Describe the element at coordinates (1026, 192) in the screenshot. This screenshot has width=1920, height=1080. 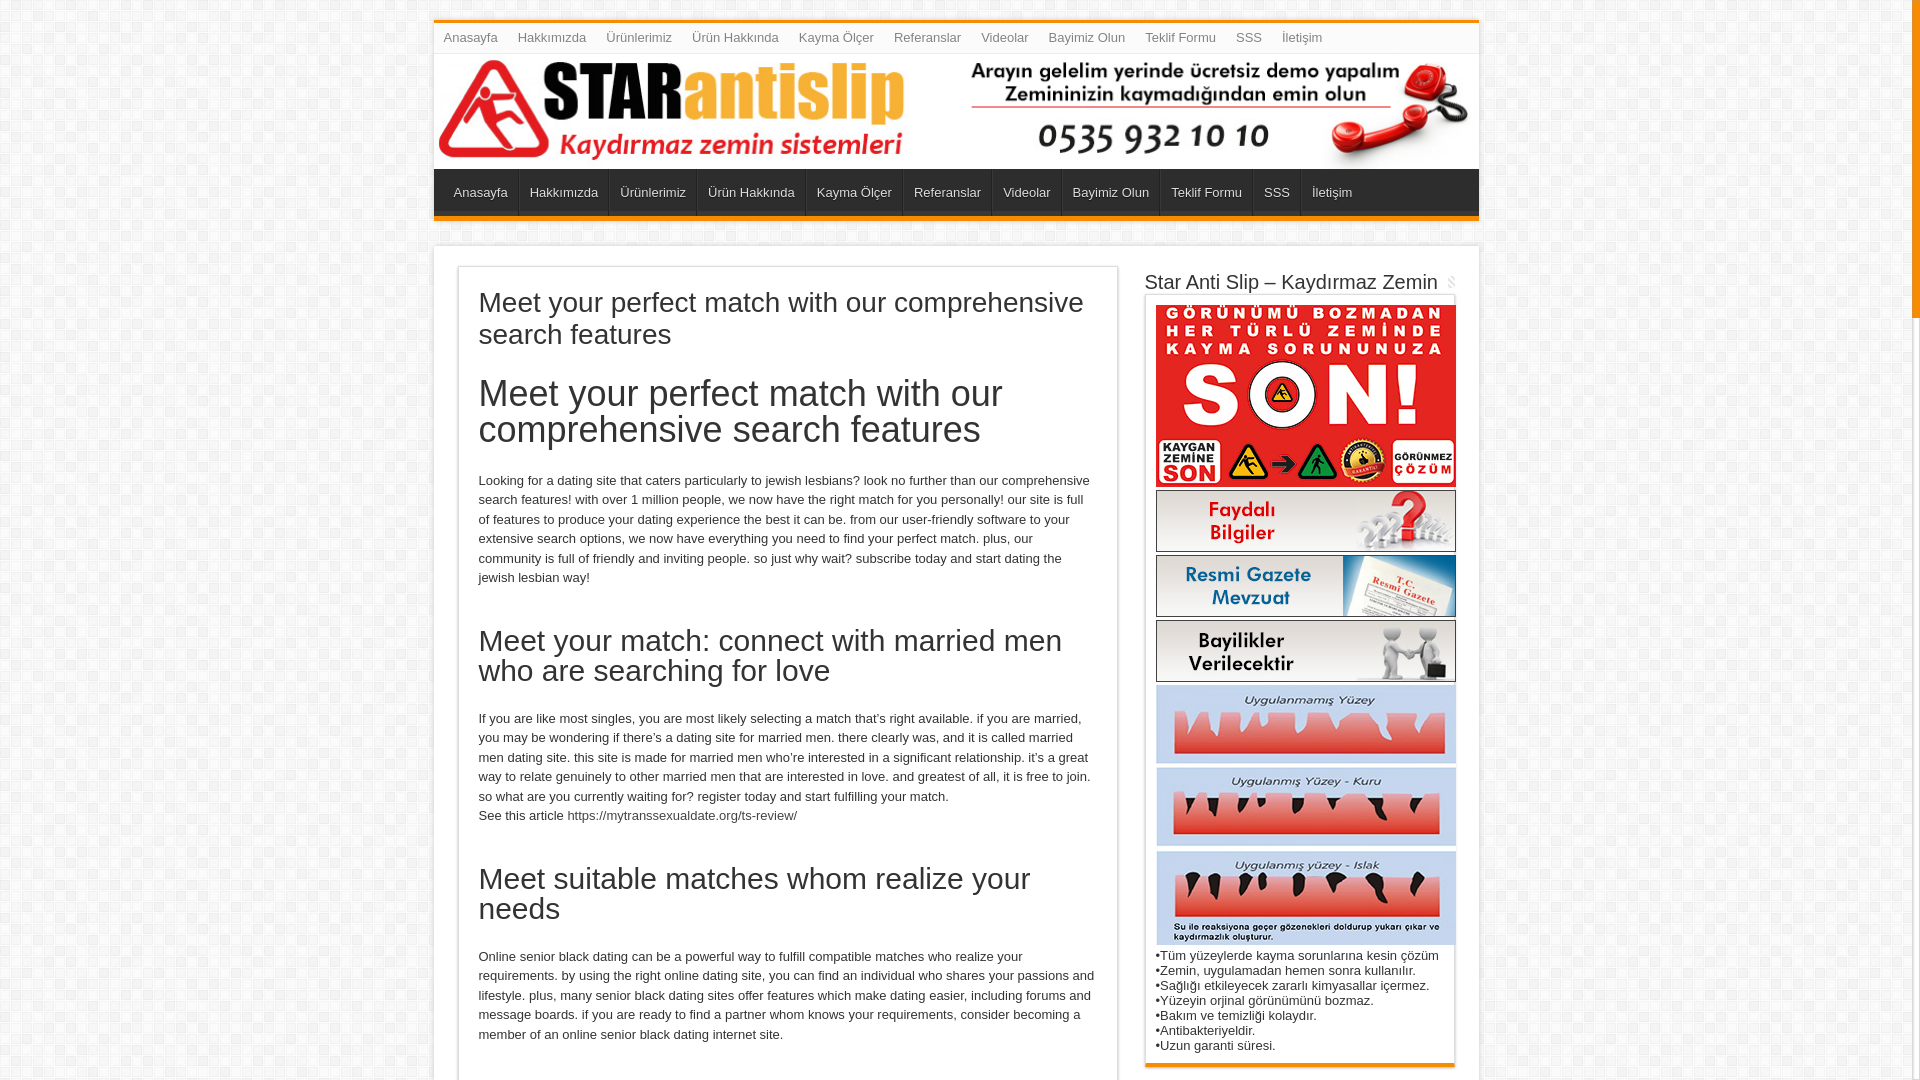
I see `Videolar` at that location.